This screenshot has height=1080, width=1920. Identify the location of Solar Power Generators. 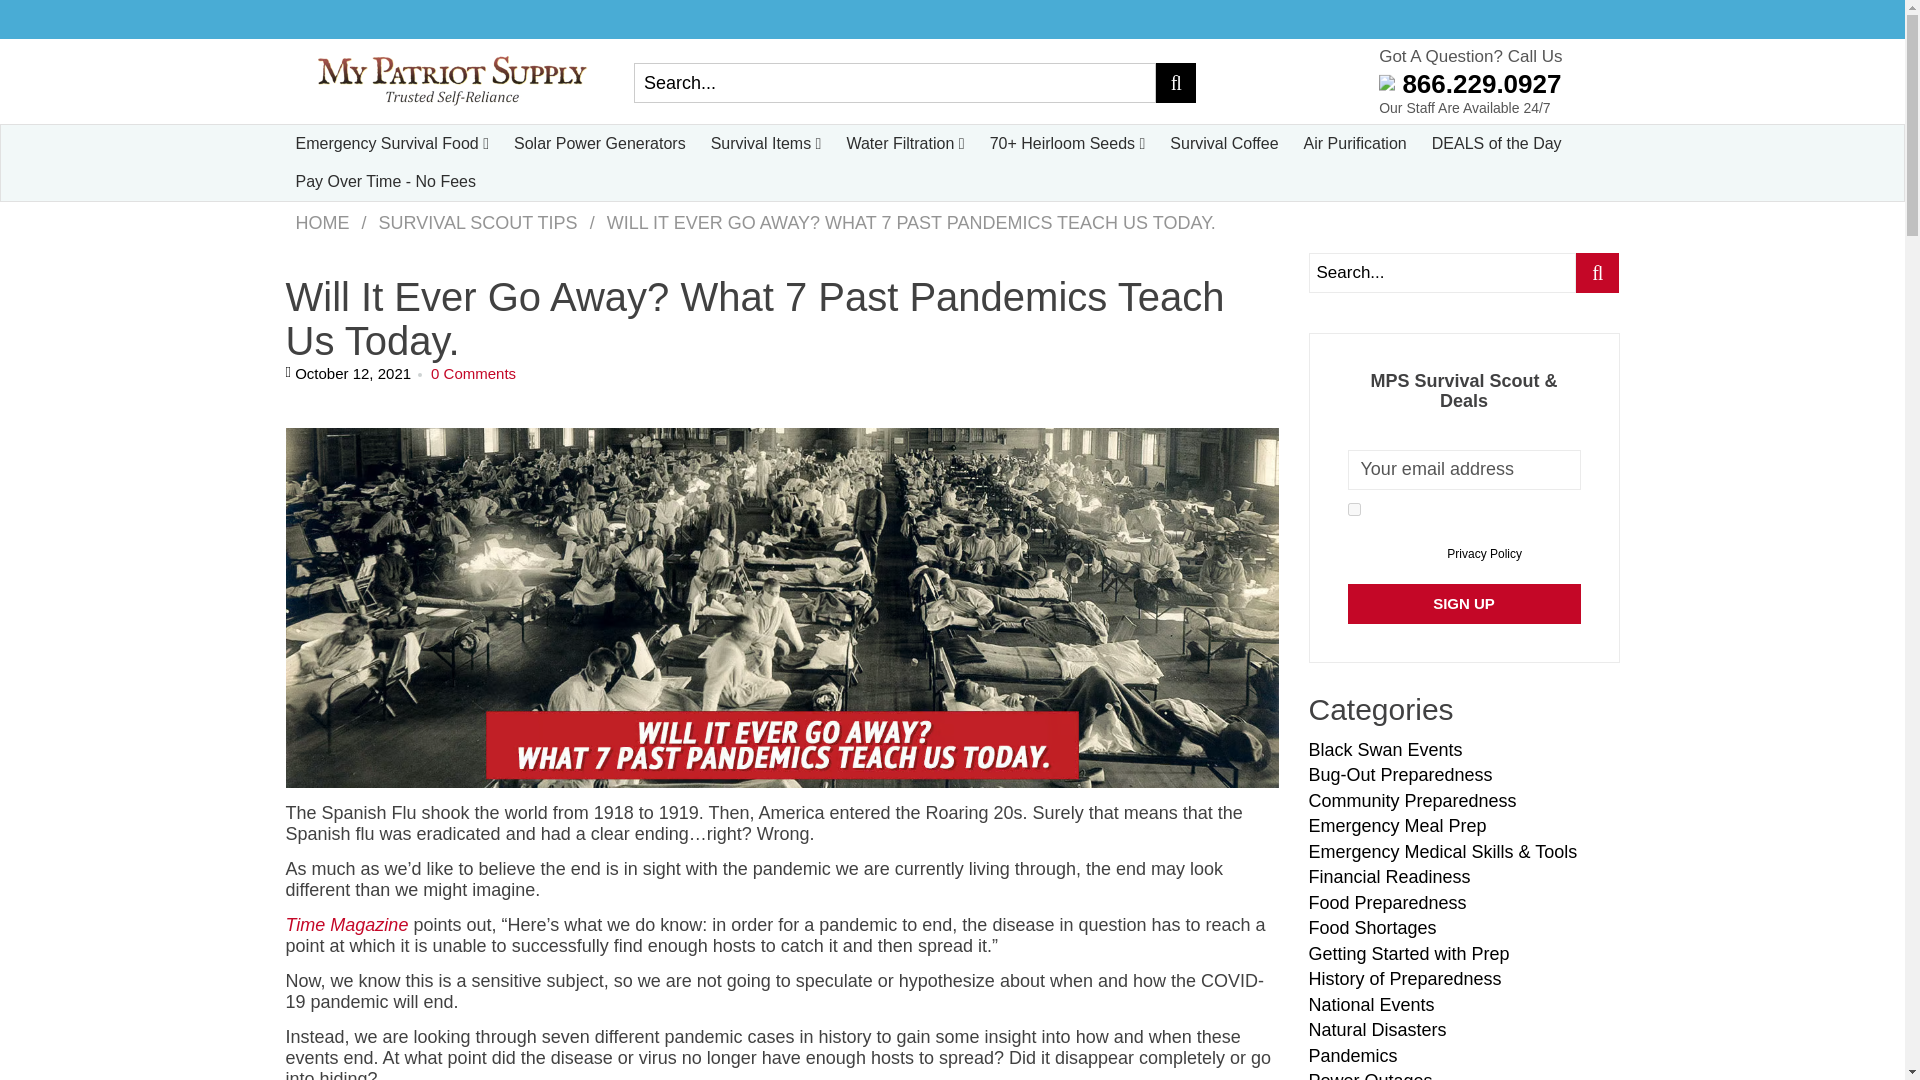
(600, 144).